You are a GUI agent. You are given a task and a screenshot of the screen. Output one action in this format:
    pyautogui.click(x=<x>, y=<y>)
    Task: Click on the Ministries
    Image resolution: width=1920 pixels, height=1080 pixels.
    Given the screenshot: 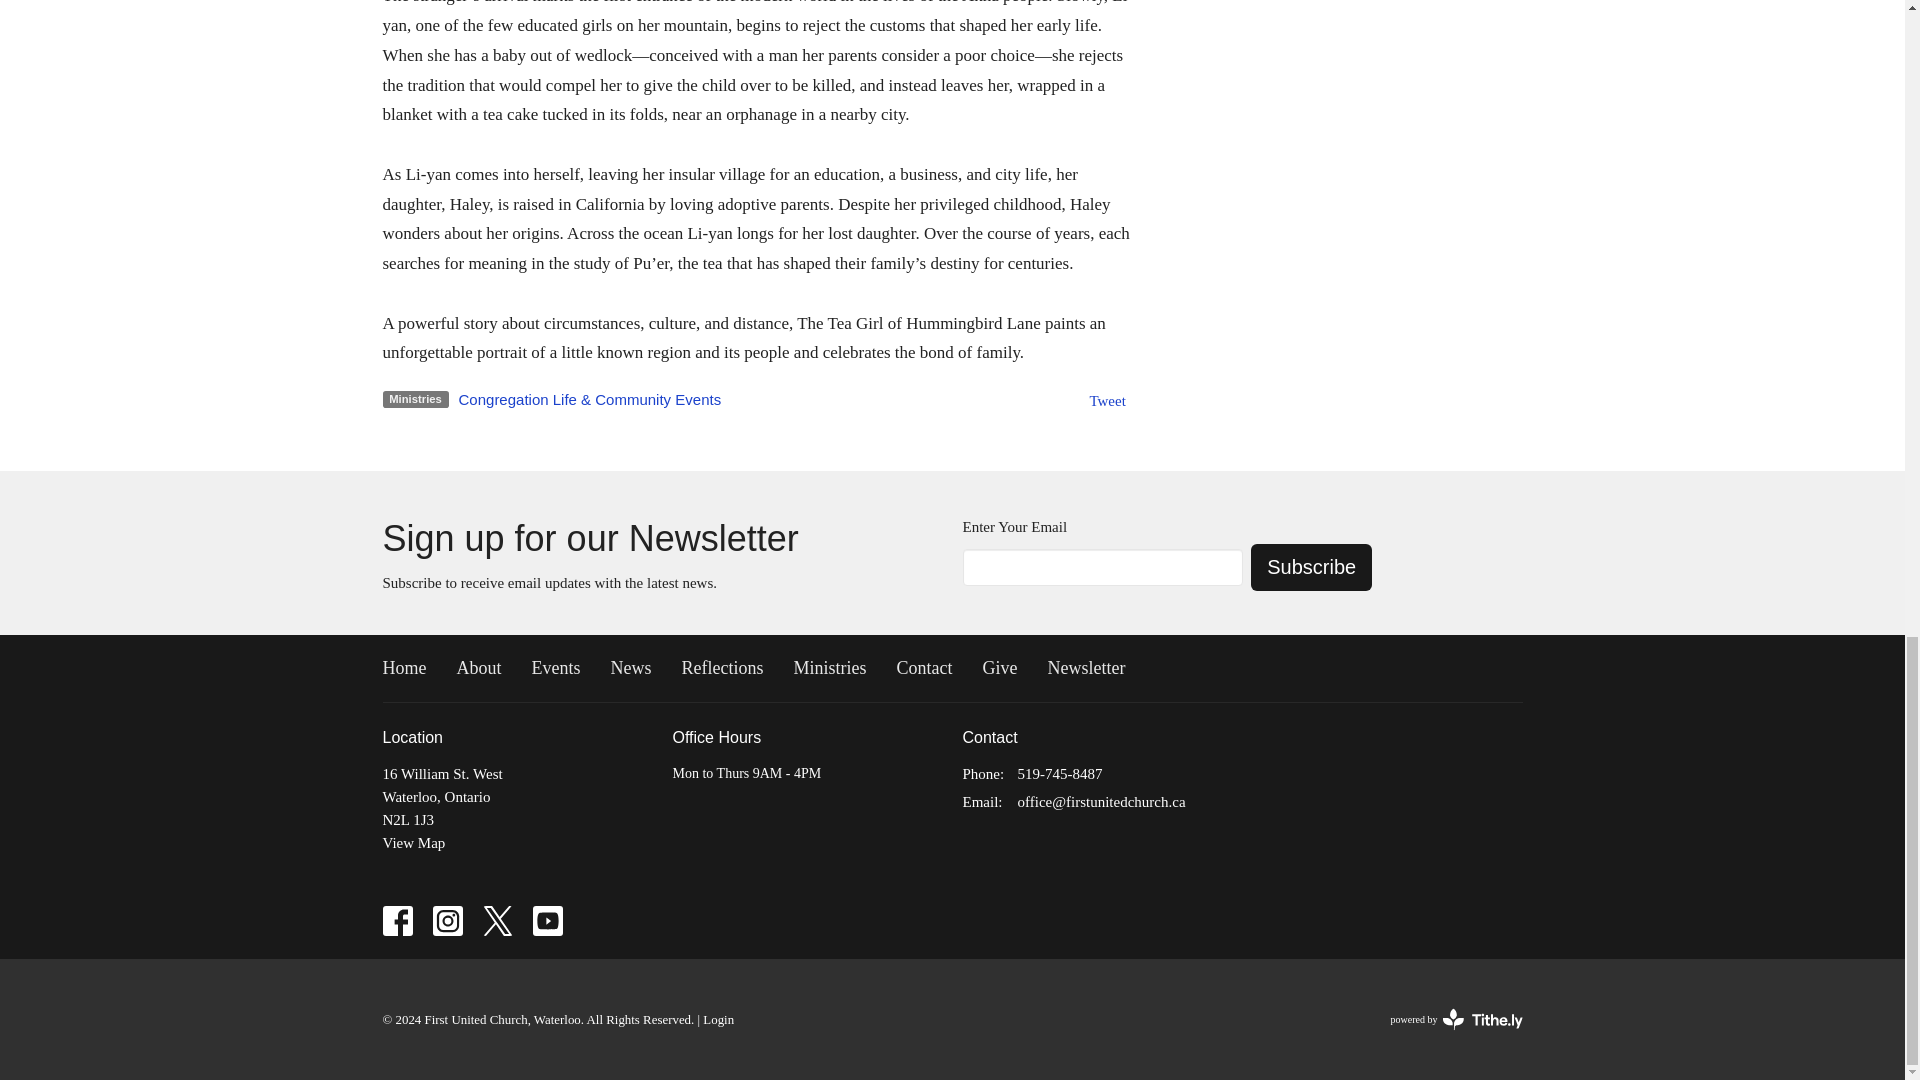 What is the action you would take?
    pyautogui.click(x=828, y=668)
    